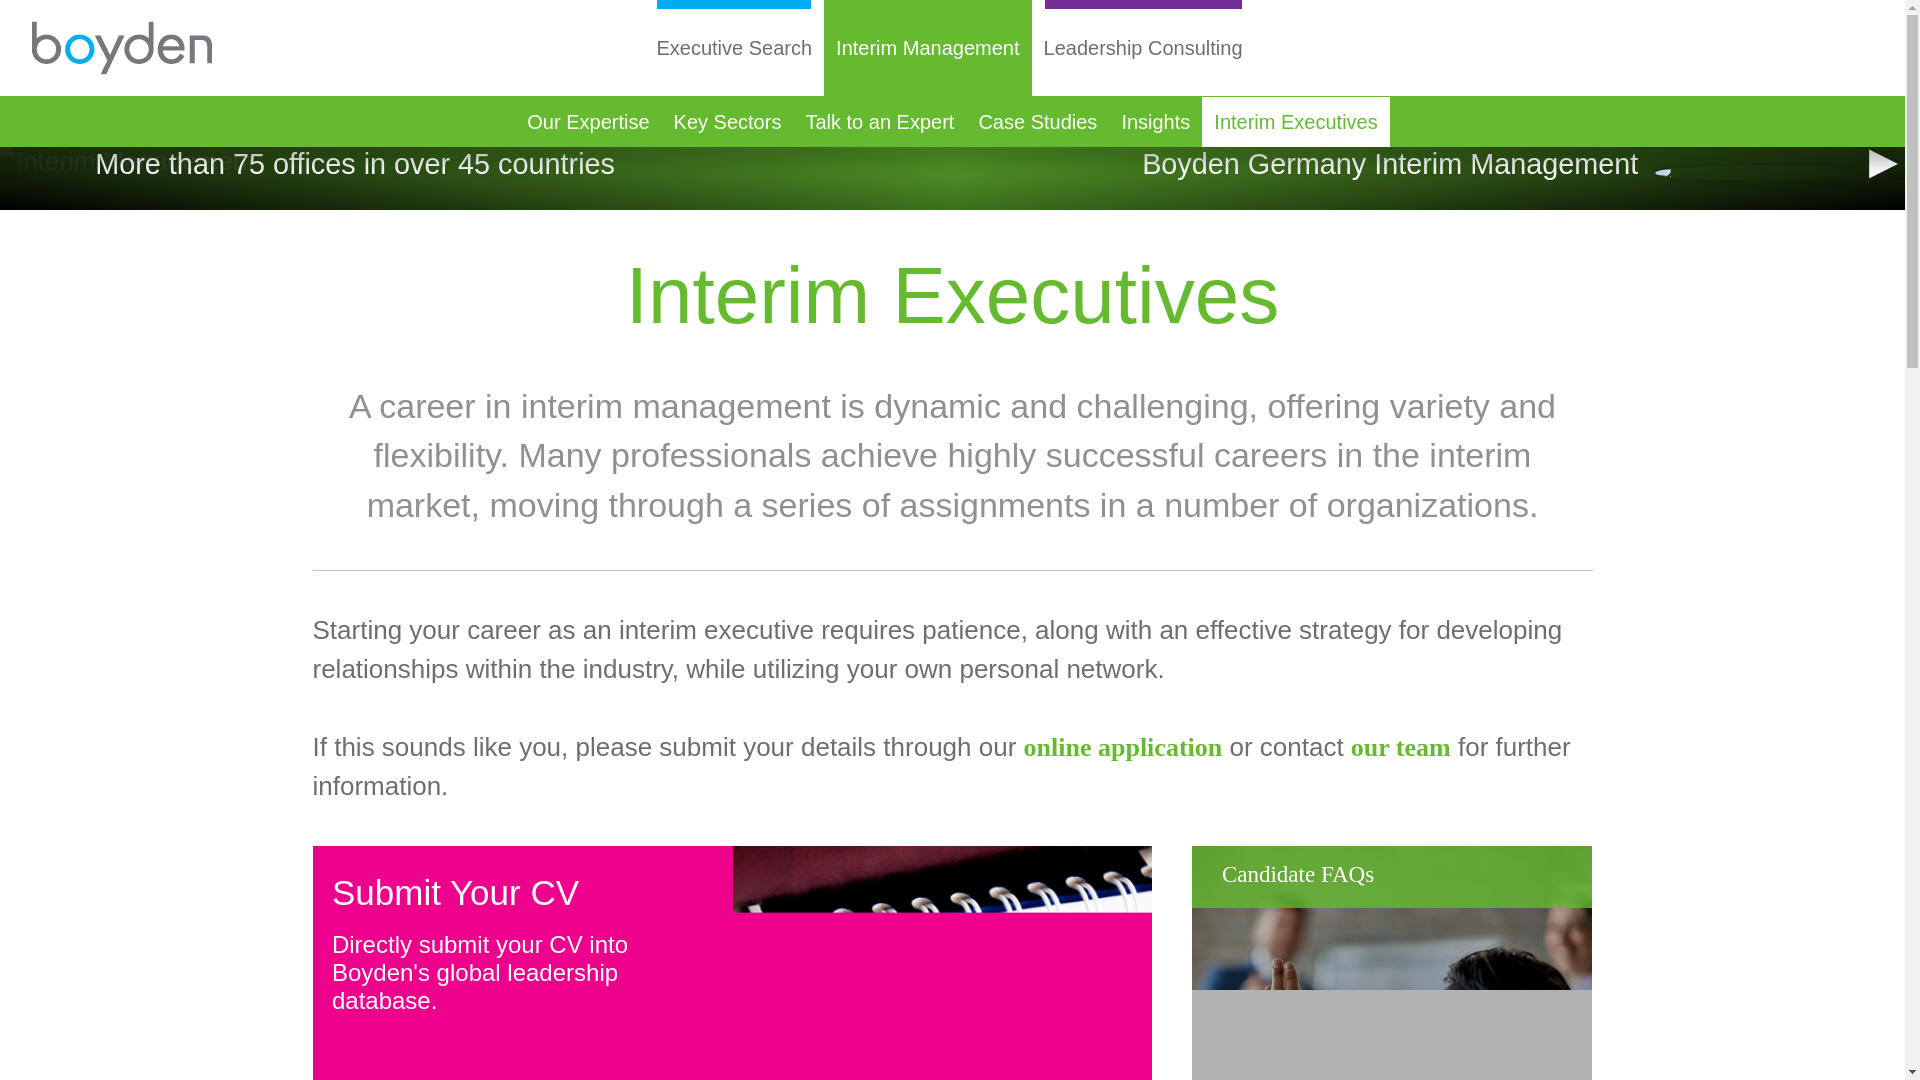 The height and width of the screenshot is (1080, 1920). I want to click on Interim Management, so click(927, 48).